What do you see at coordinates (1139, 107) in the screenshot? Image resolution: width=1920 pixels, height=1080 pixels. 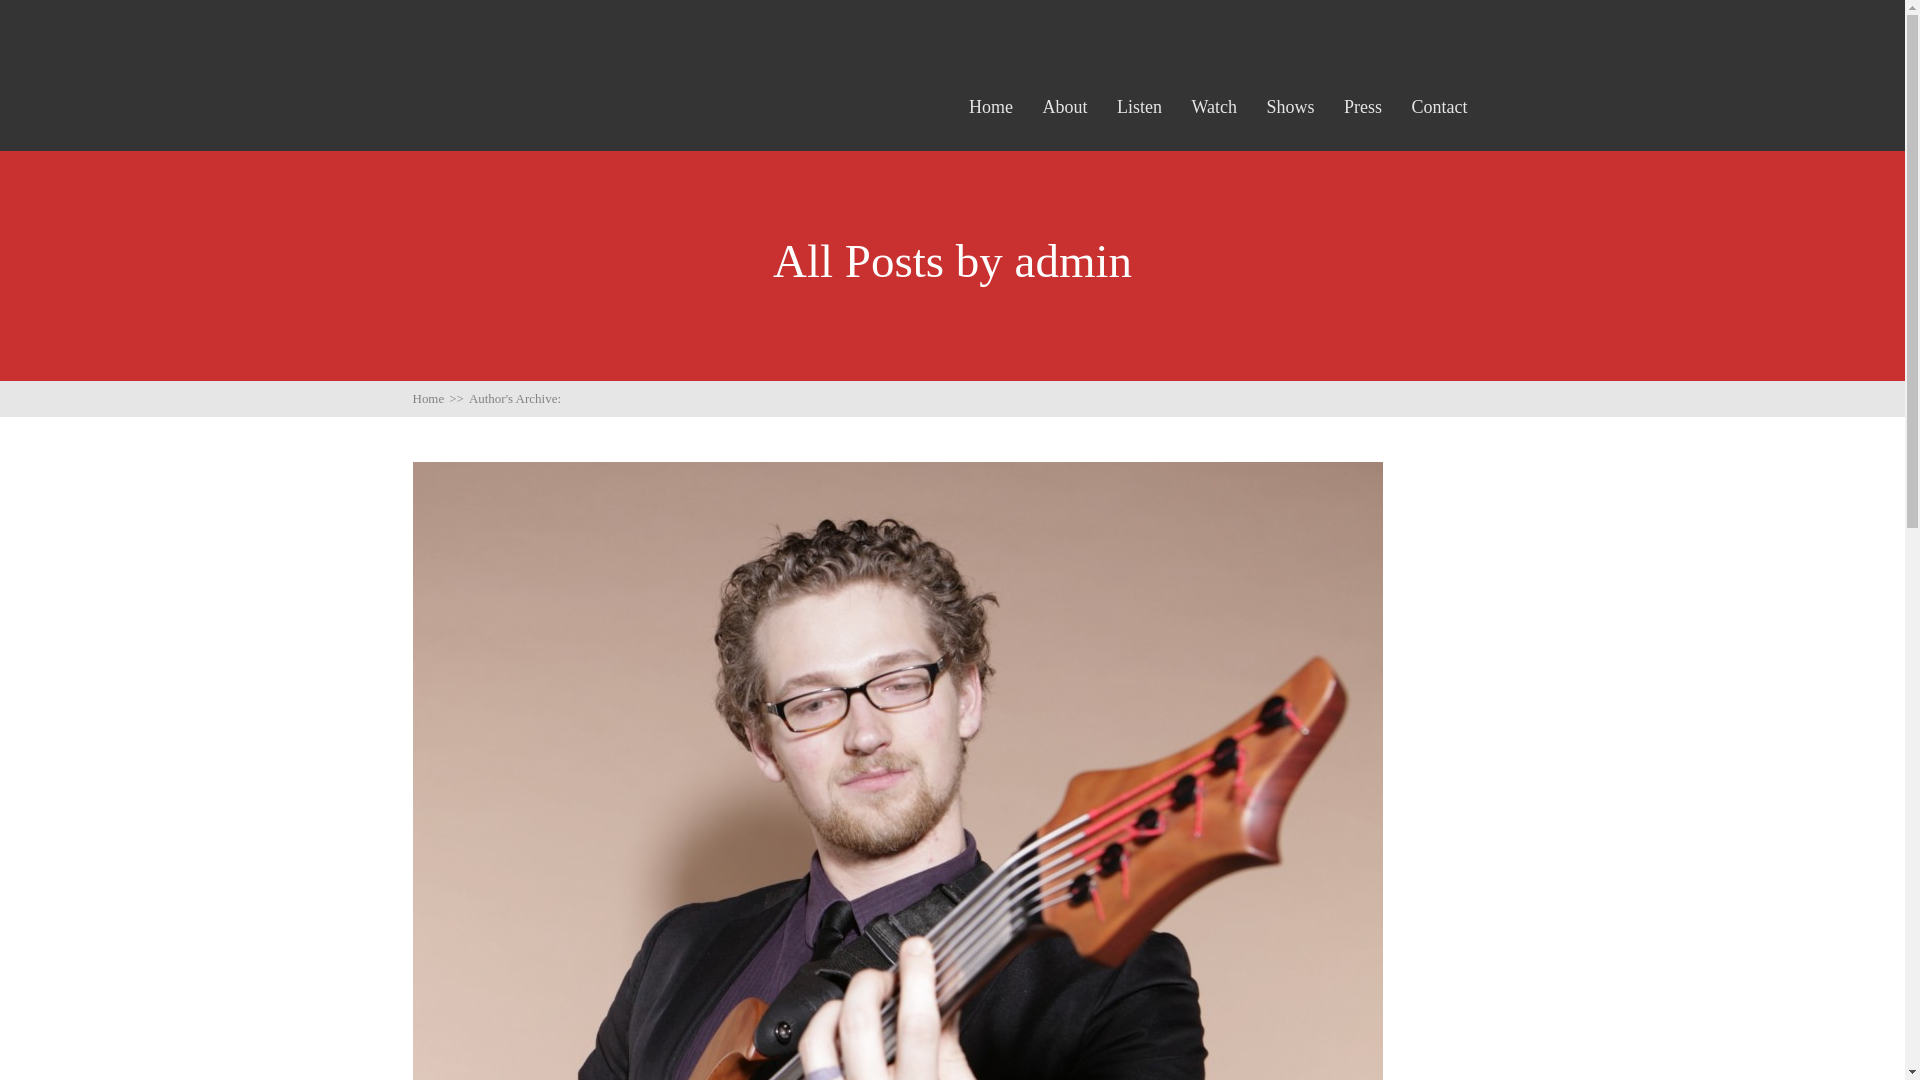 I see `Listen` at bounding box center [1139, 107].